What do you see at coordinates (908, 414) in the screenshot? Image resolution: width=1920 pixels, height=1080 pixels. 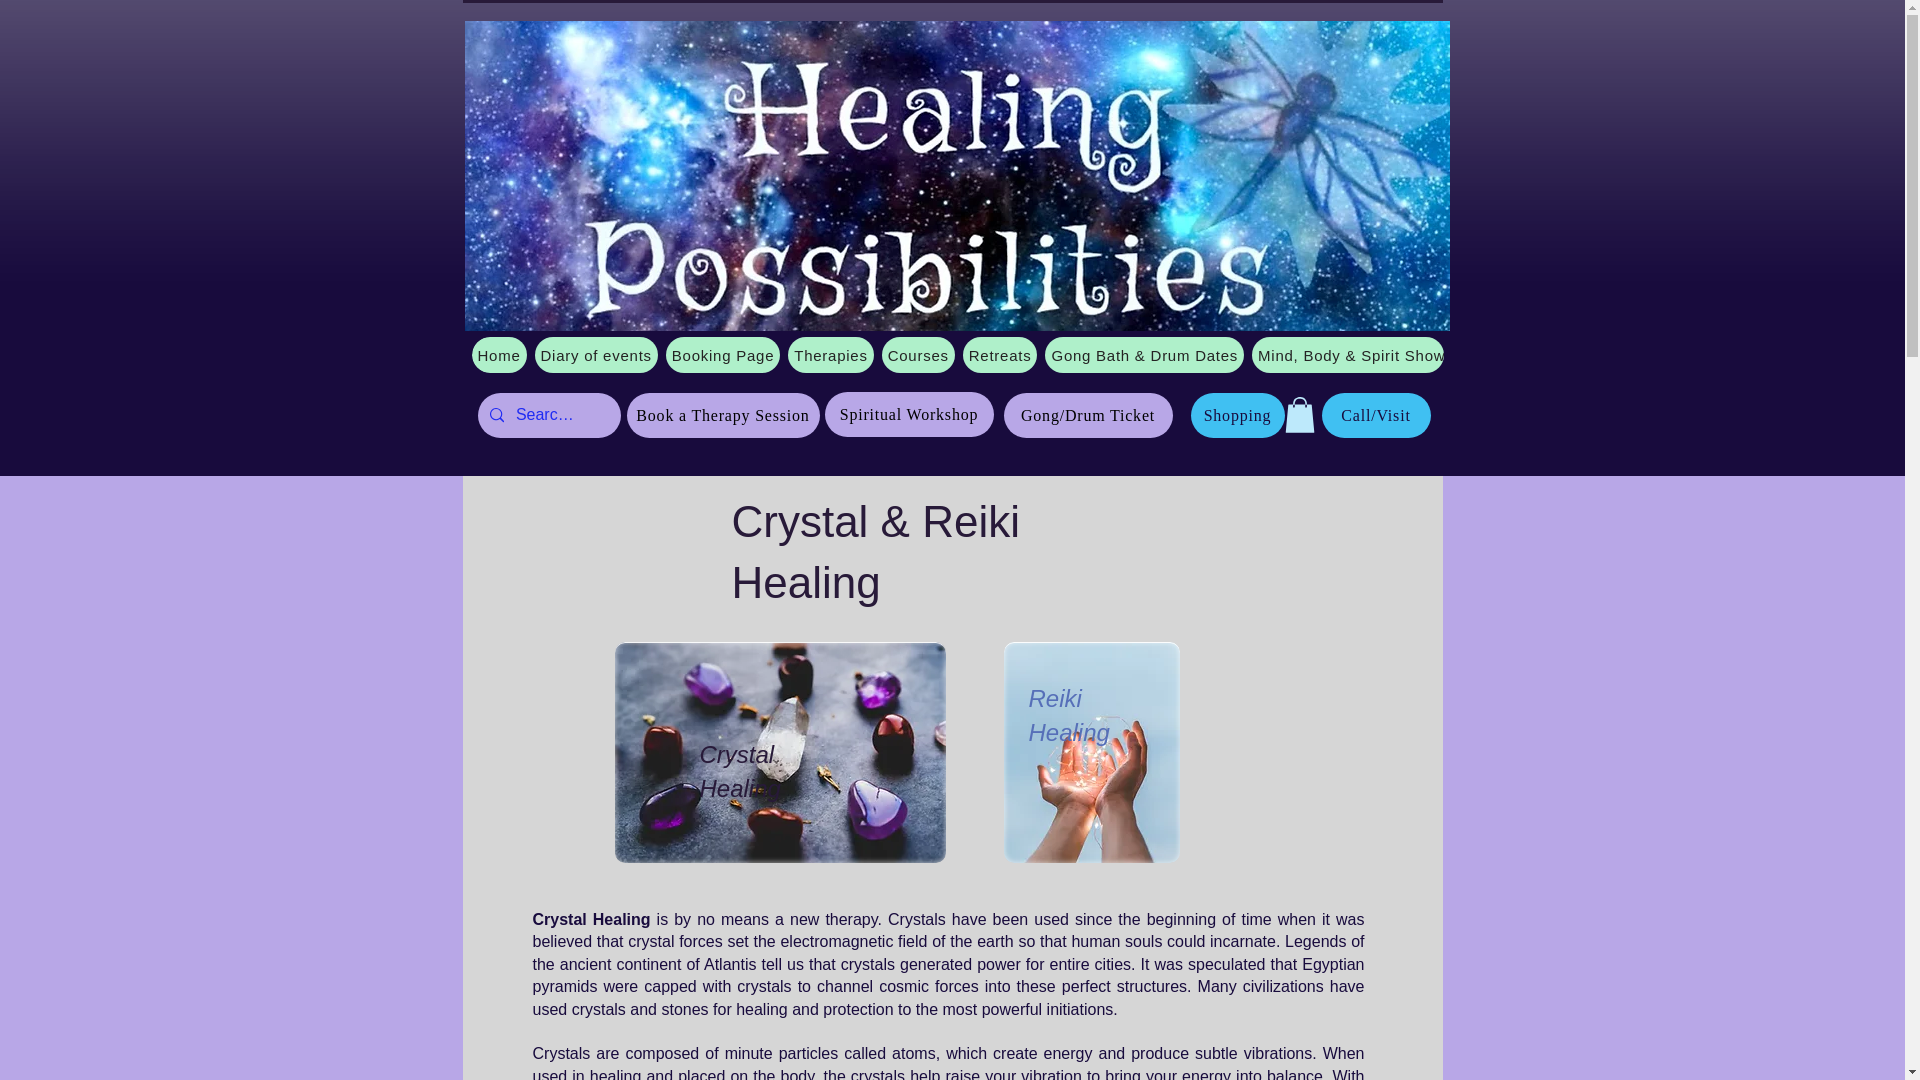 I see `Spiritual Workshop` at bounding box center [908, 414].